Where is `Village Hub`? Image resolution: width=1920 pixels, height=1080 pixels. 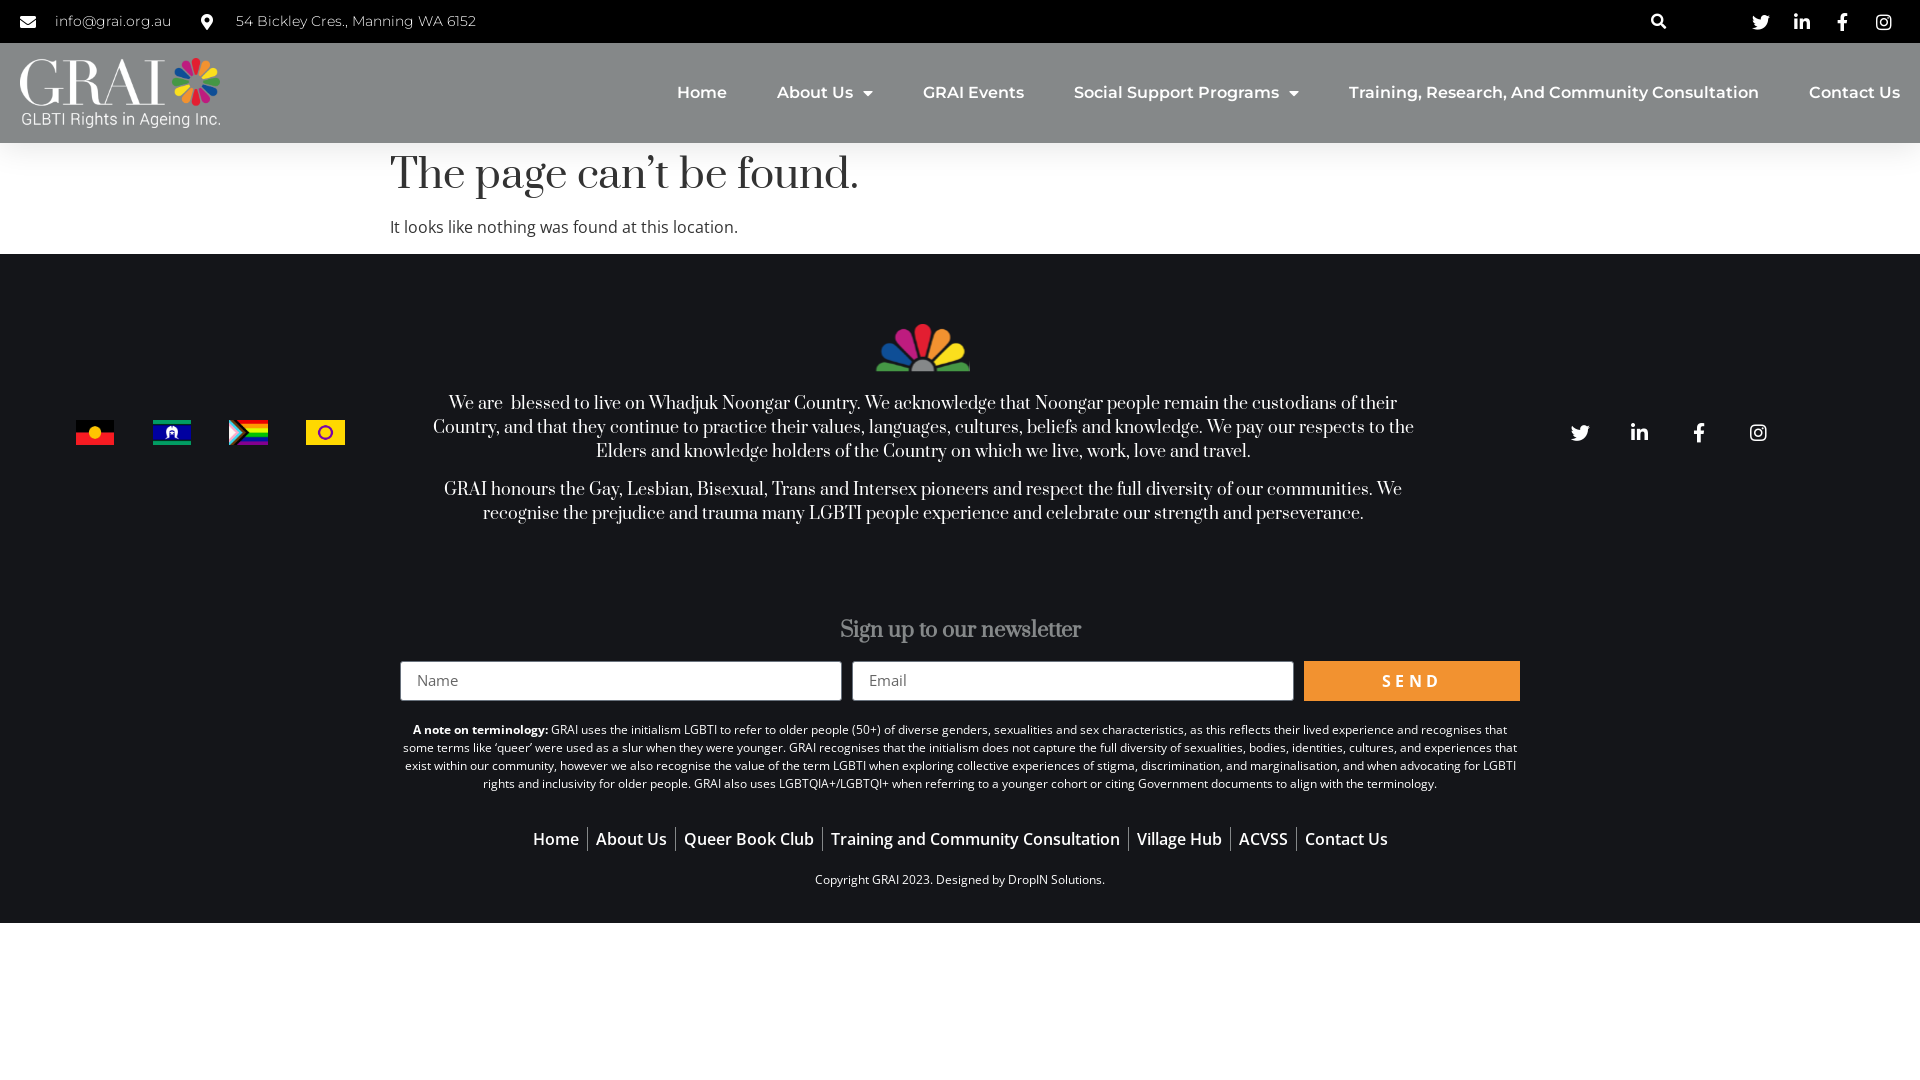
Village Hub is located at coordinates (1178, 839).